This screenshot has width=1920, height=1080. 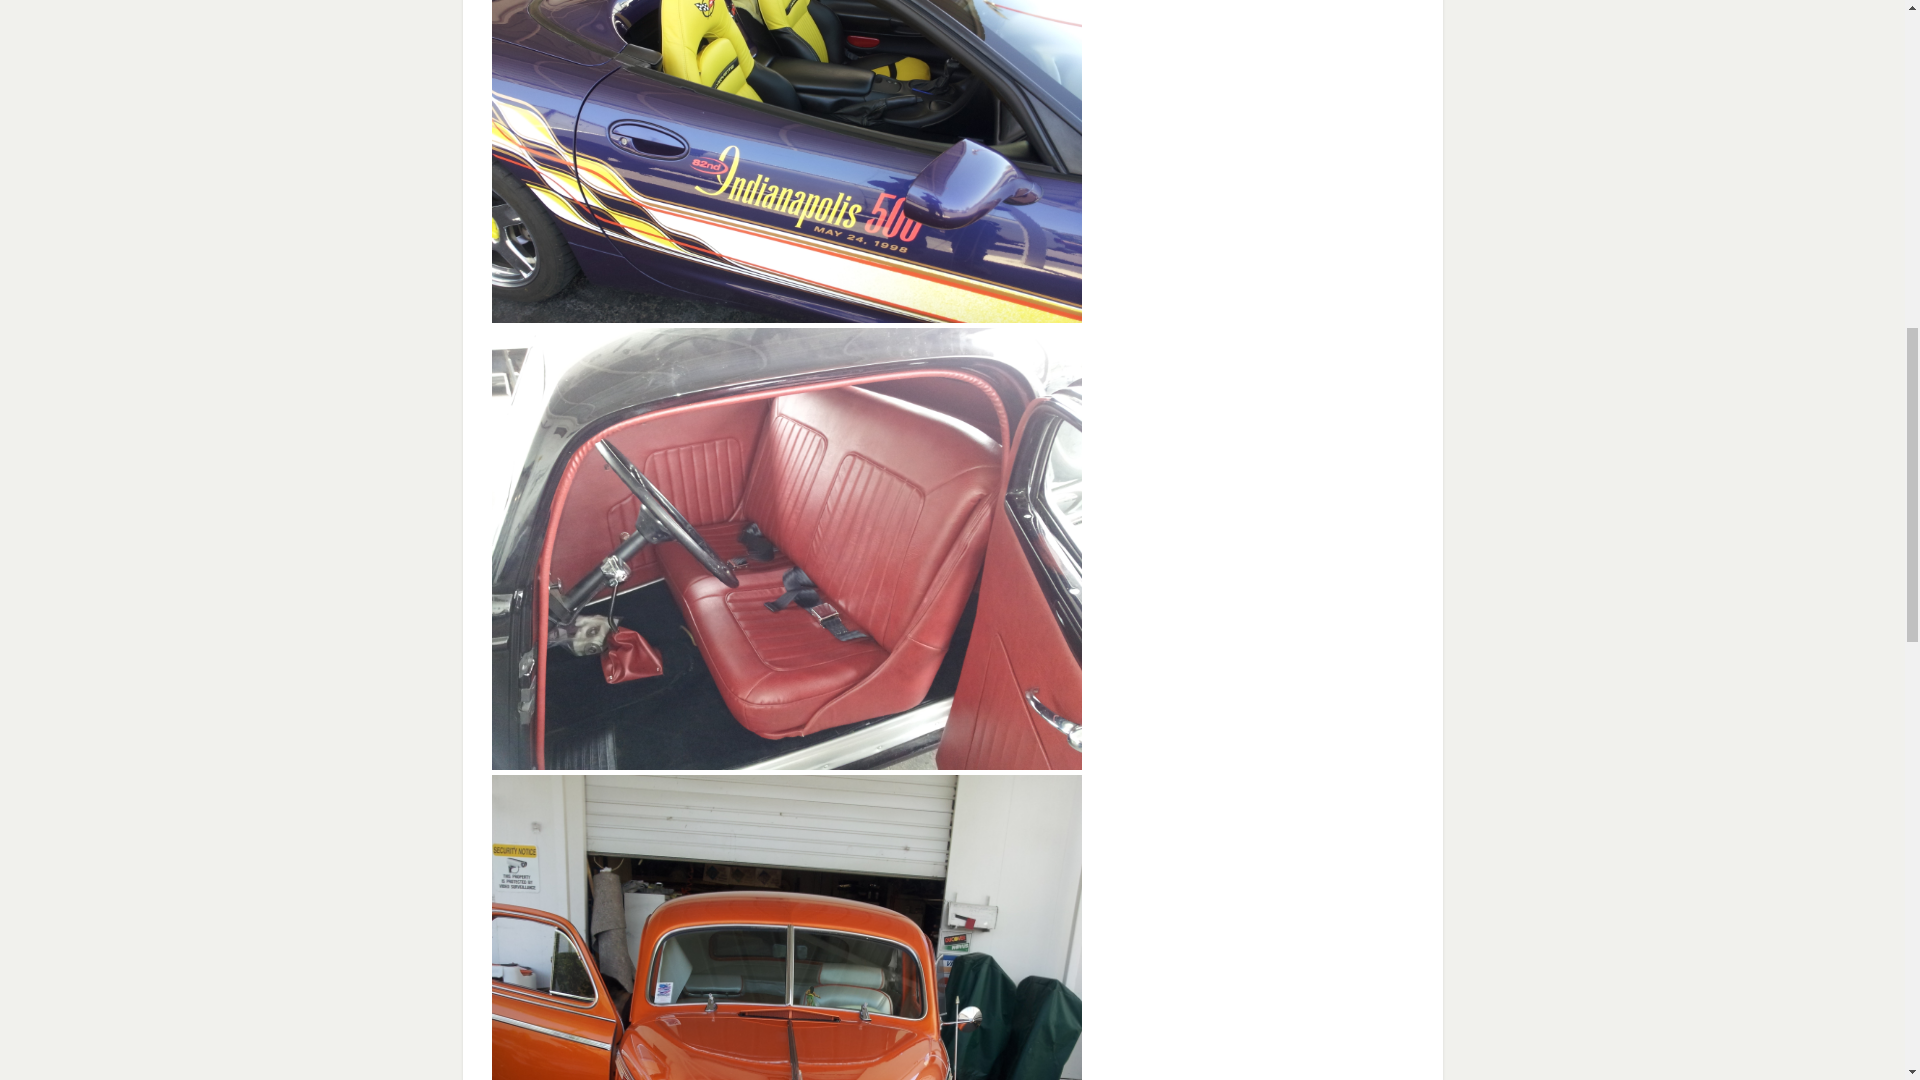 What do you see at coordinates (786, 314) in the screenshot?
I see `auto upholstery` at bounding box center [786, 314].